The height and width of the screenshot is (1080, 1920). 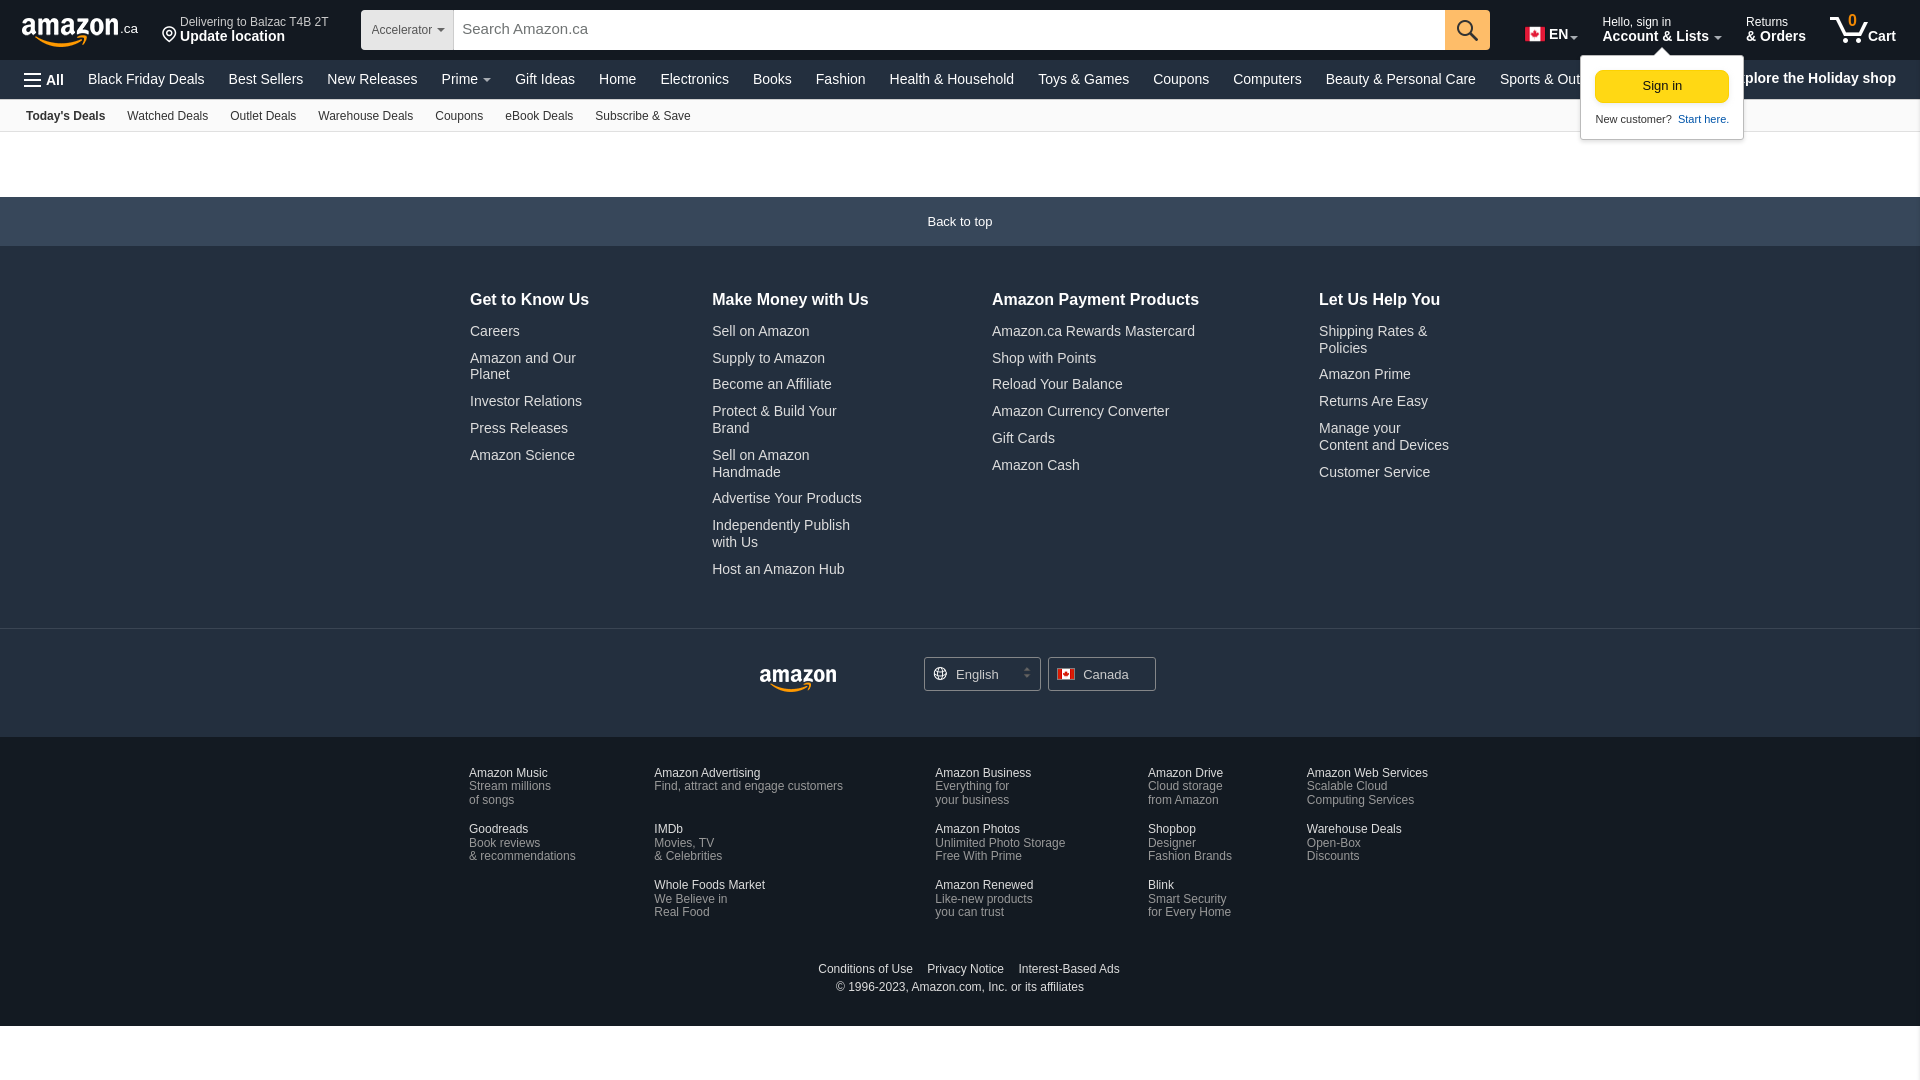 I want to click on Sell on Amazon Handmade, so click(x=760, y=463).